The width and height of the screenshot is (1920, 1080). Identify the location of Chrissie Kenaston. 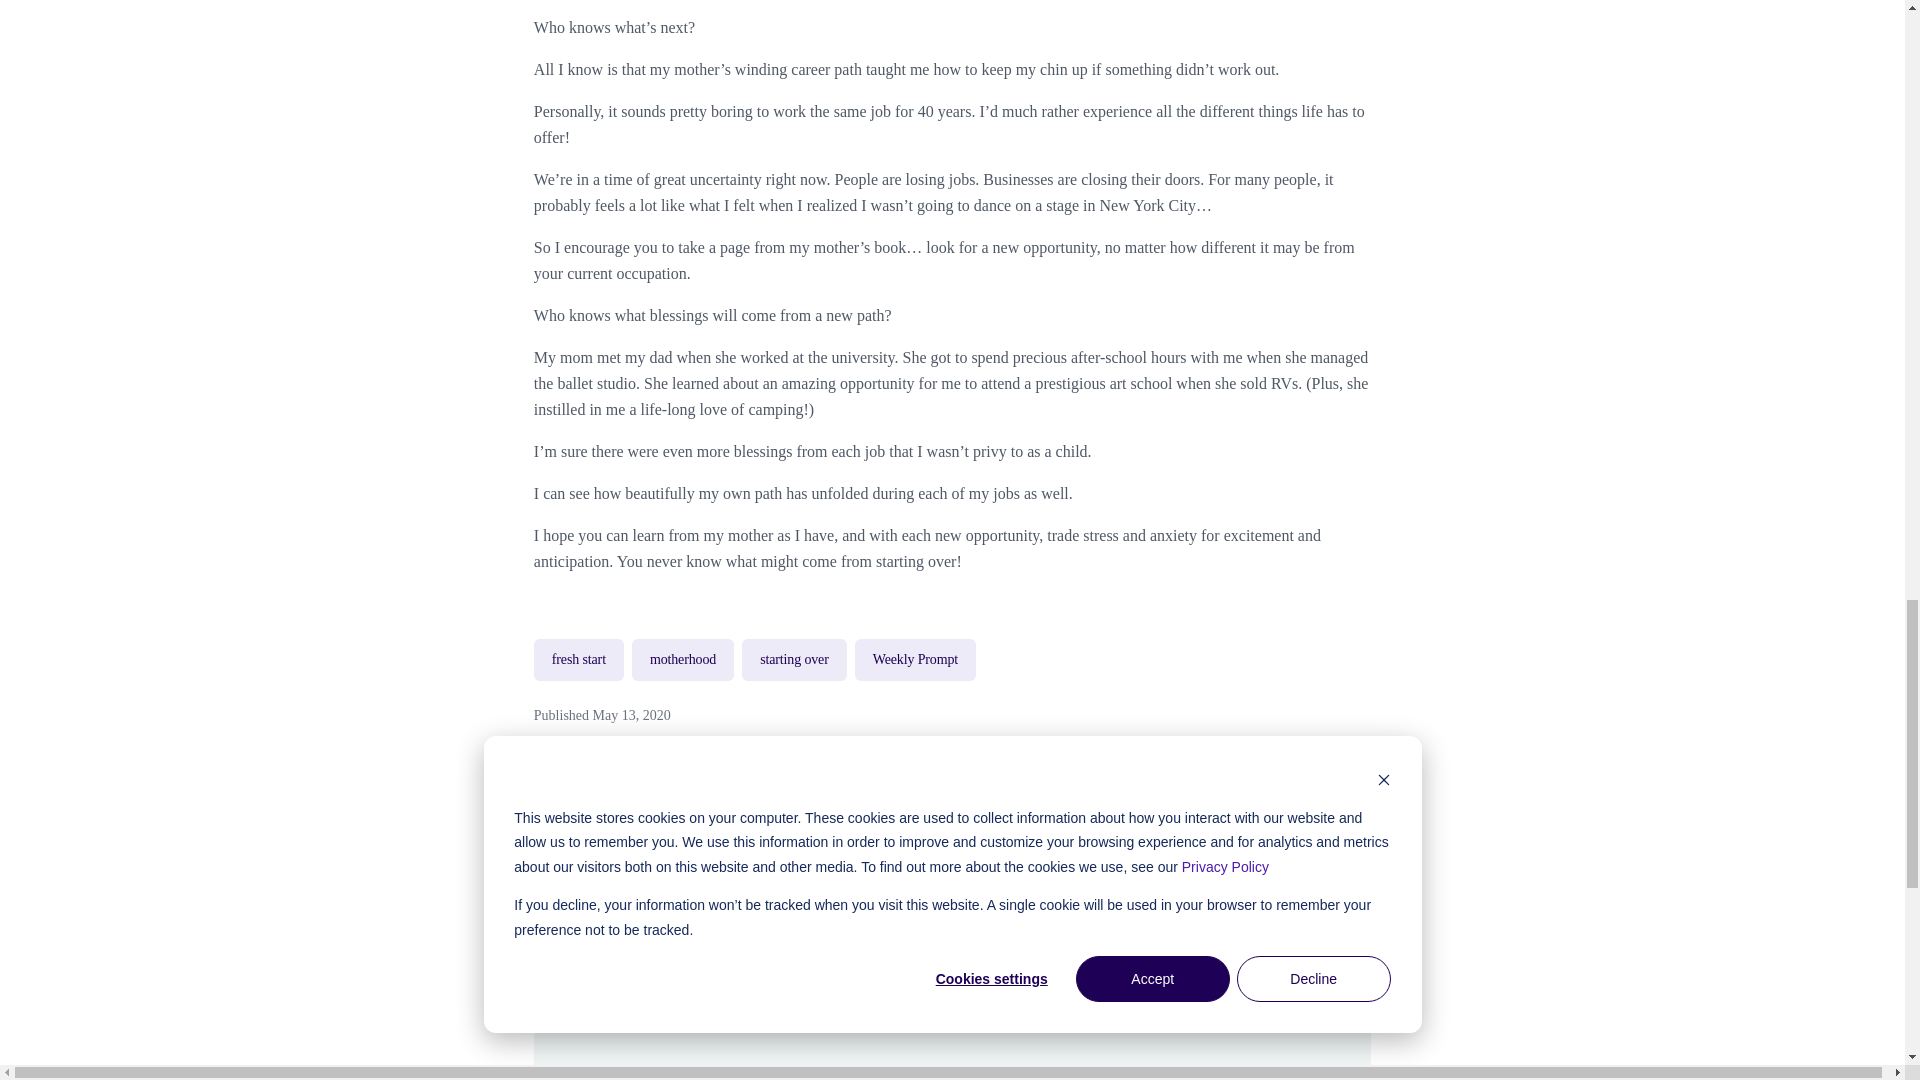
(738, 1001).